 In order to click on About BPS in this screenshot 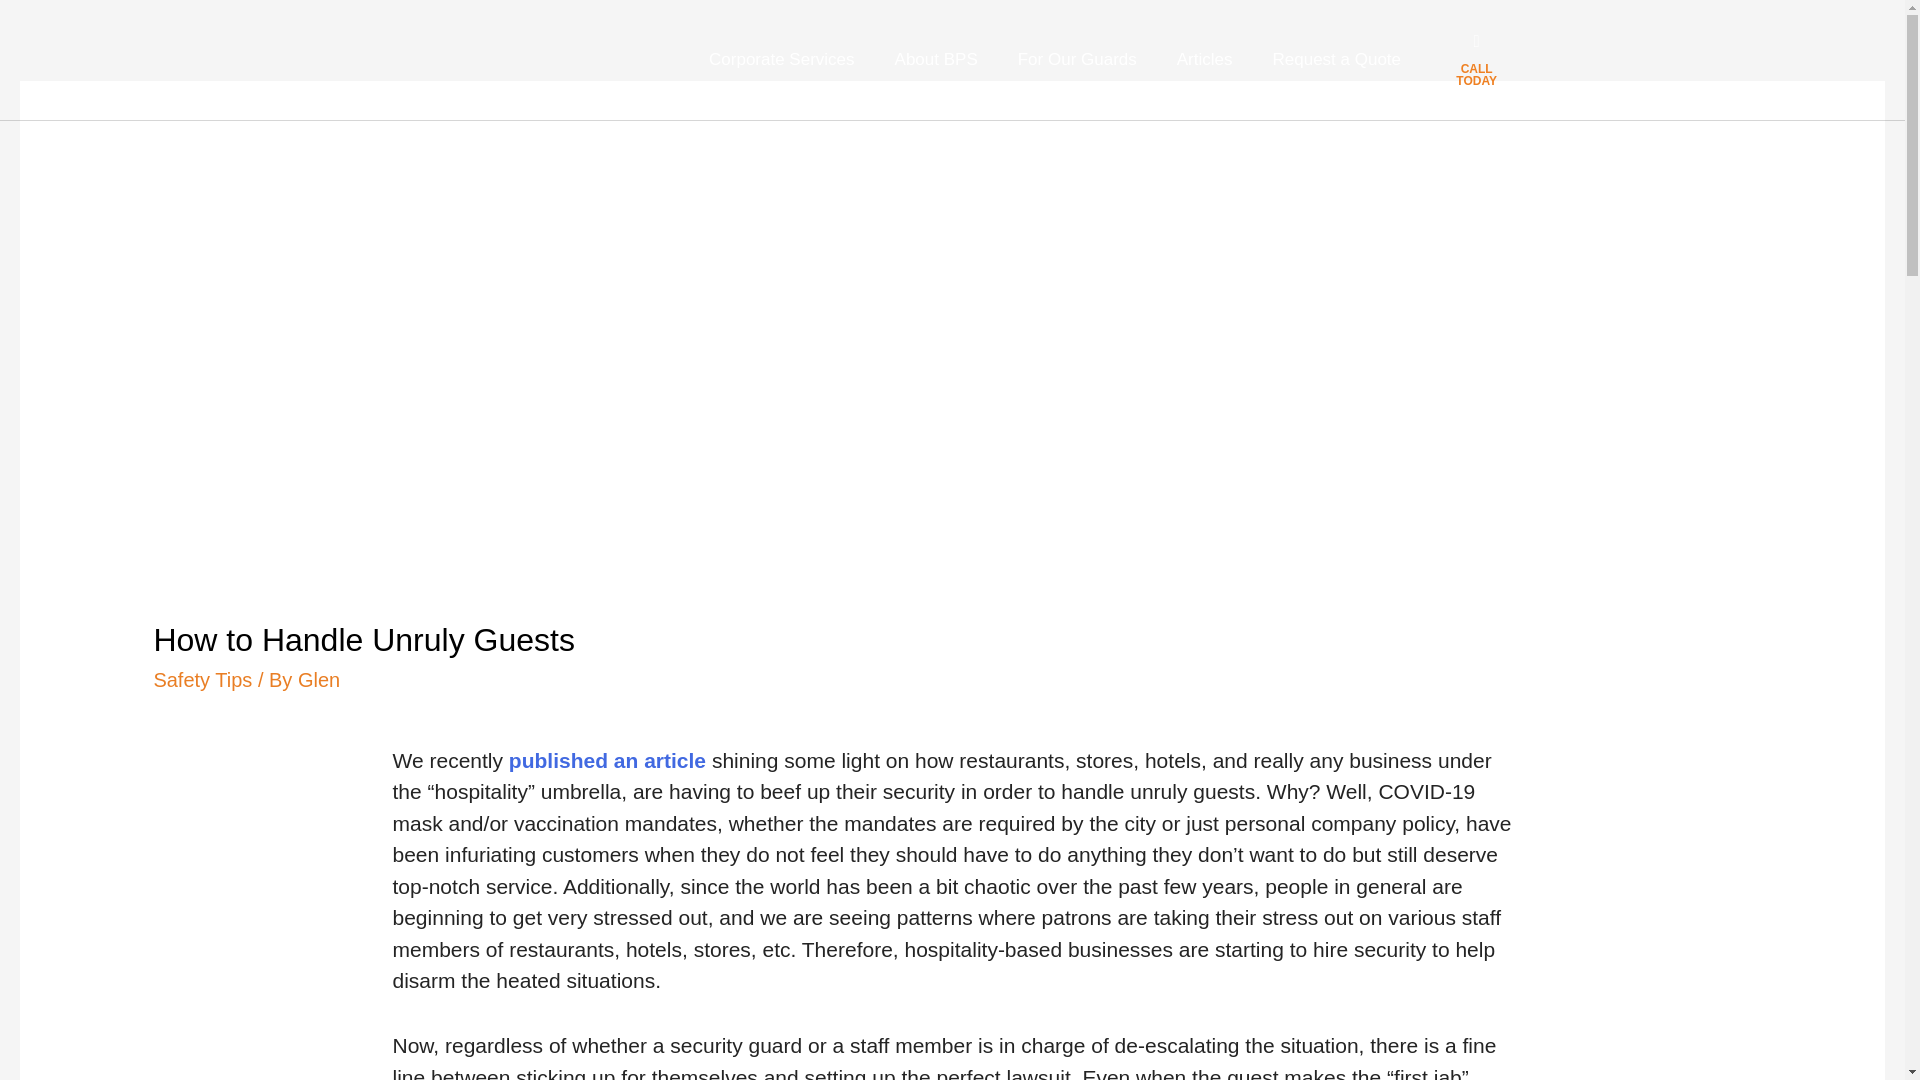, I will do `click(936, 60)`.